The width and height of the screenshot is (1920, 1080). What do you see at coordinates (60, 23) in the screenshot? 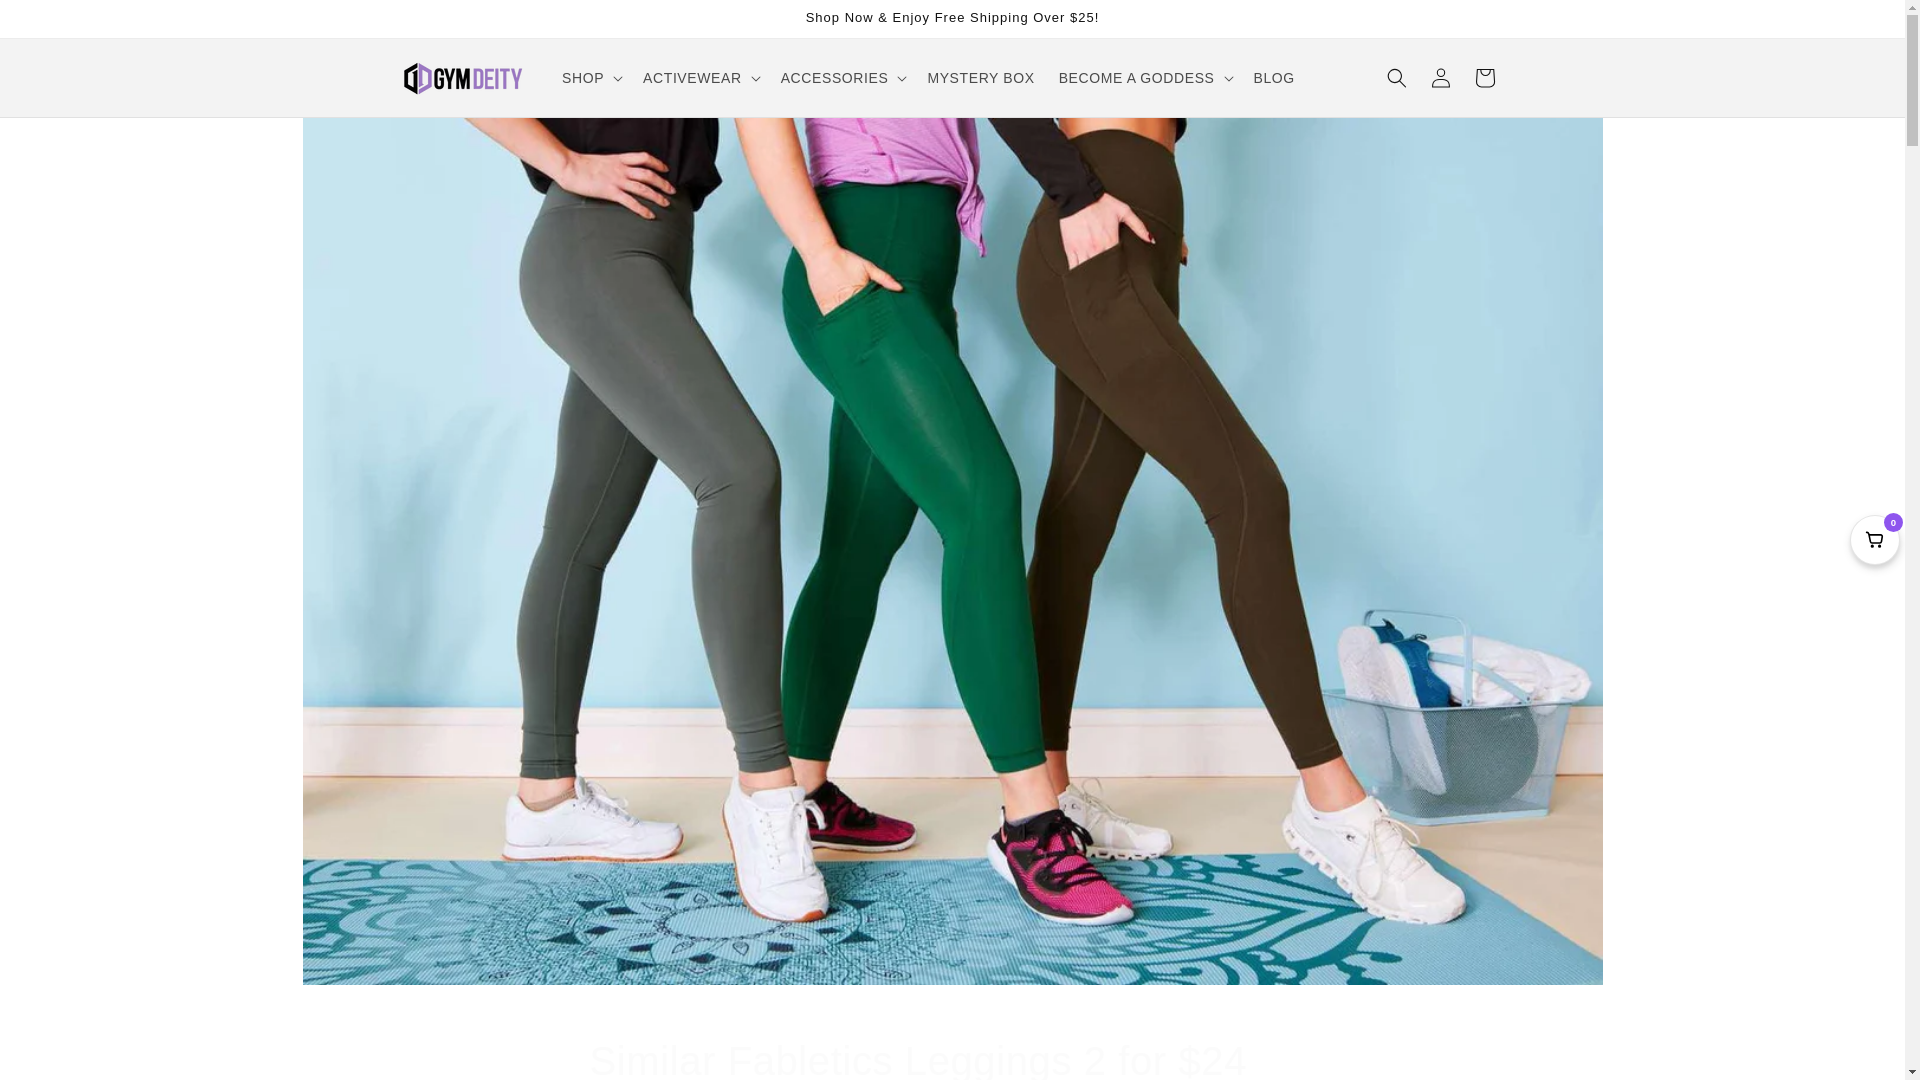
I see `Skip to content` at bounding box center [60, 23].